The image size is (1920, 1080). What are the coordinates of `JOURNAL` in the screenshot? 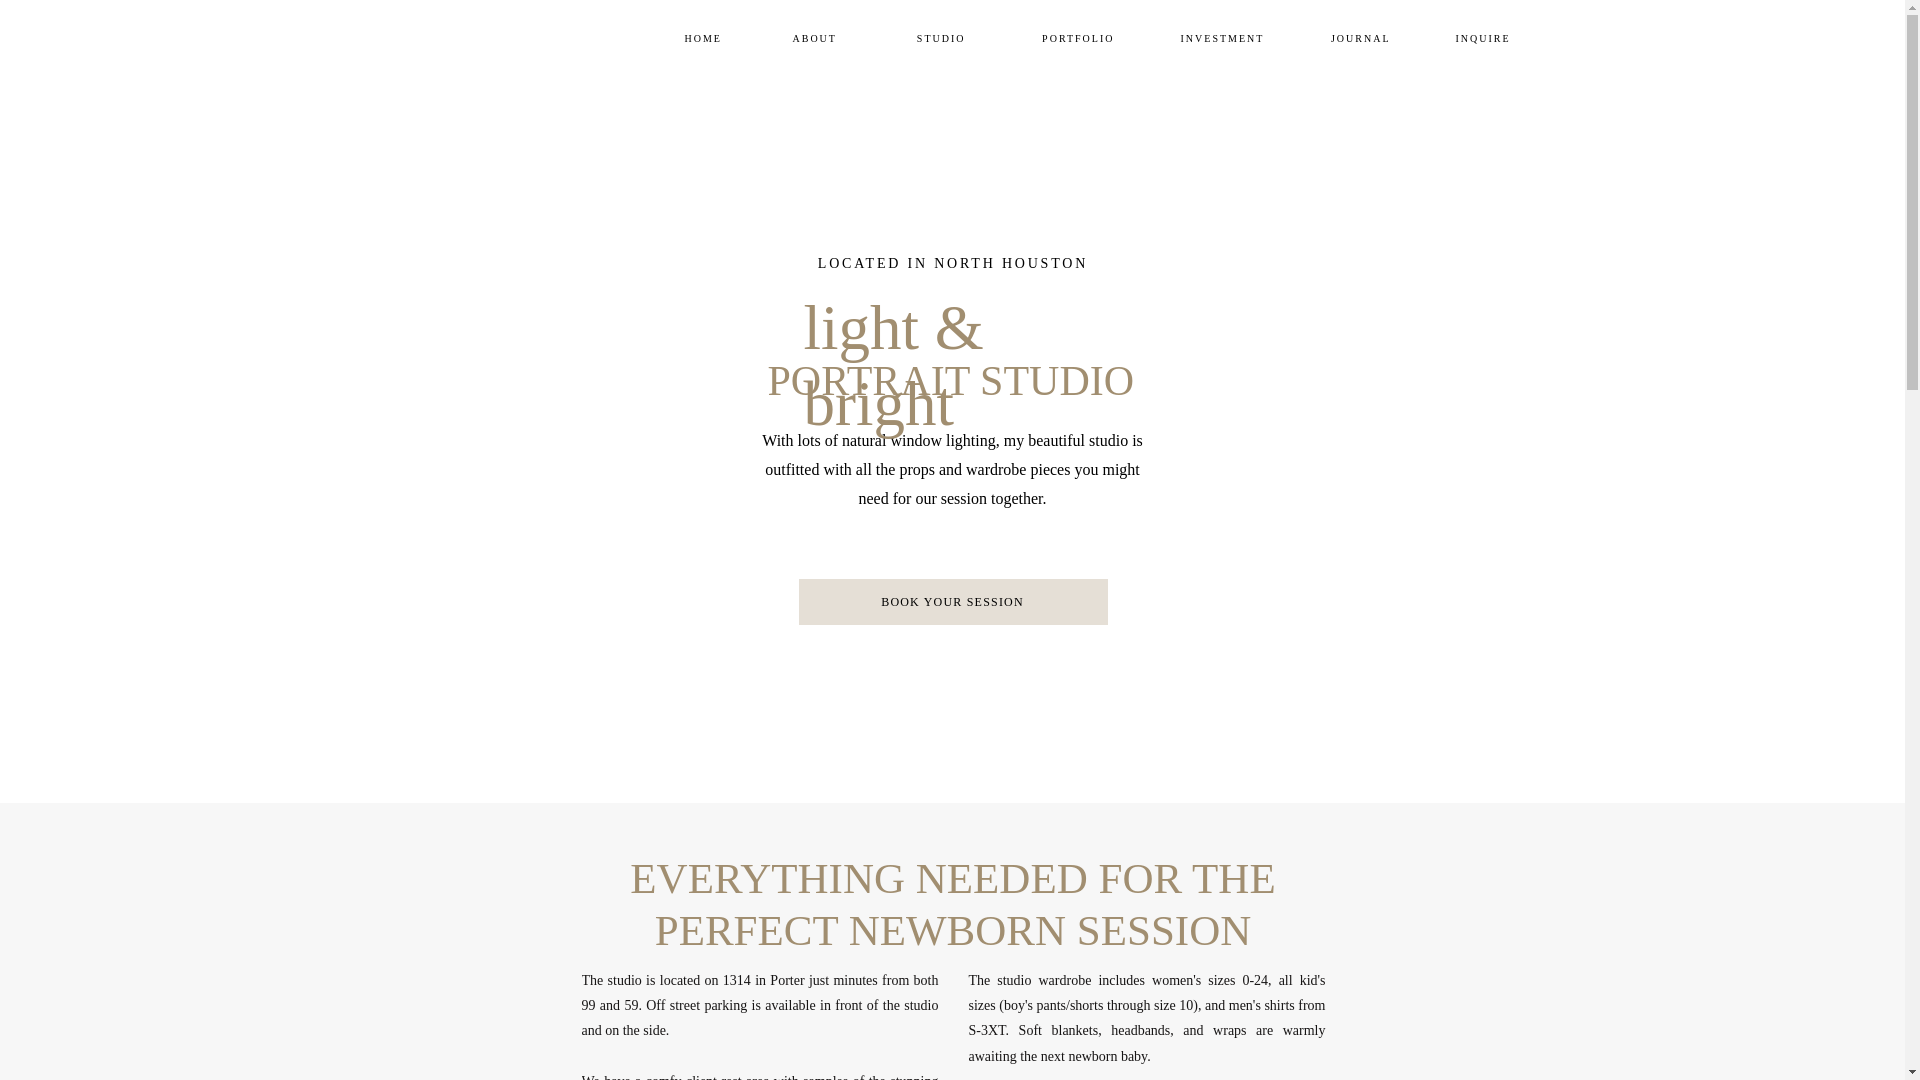 It's located at (1356, 36).